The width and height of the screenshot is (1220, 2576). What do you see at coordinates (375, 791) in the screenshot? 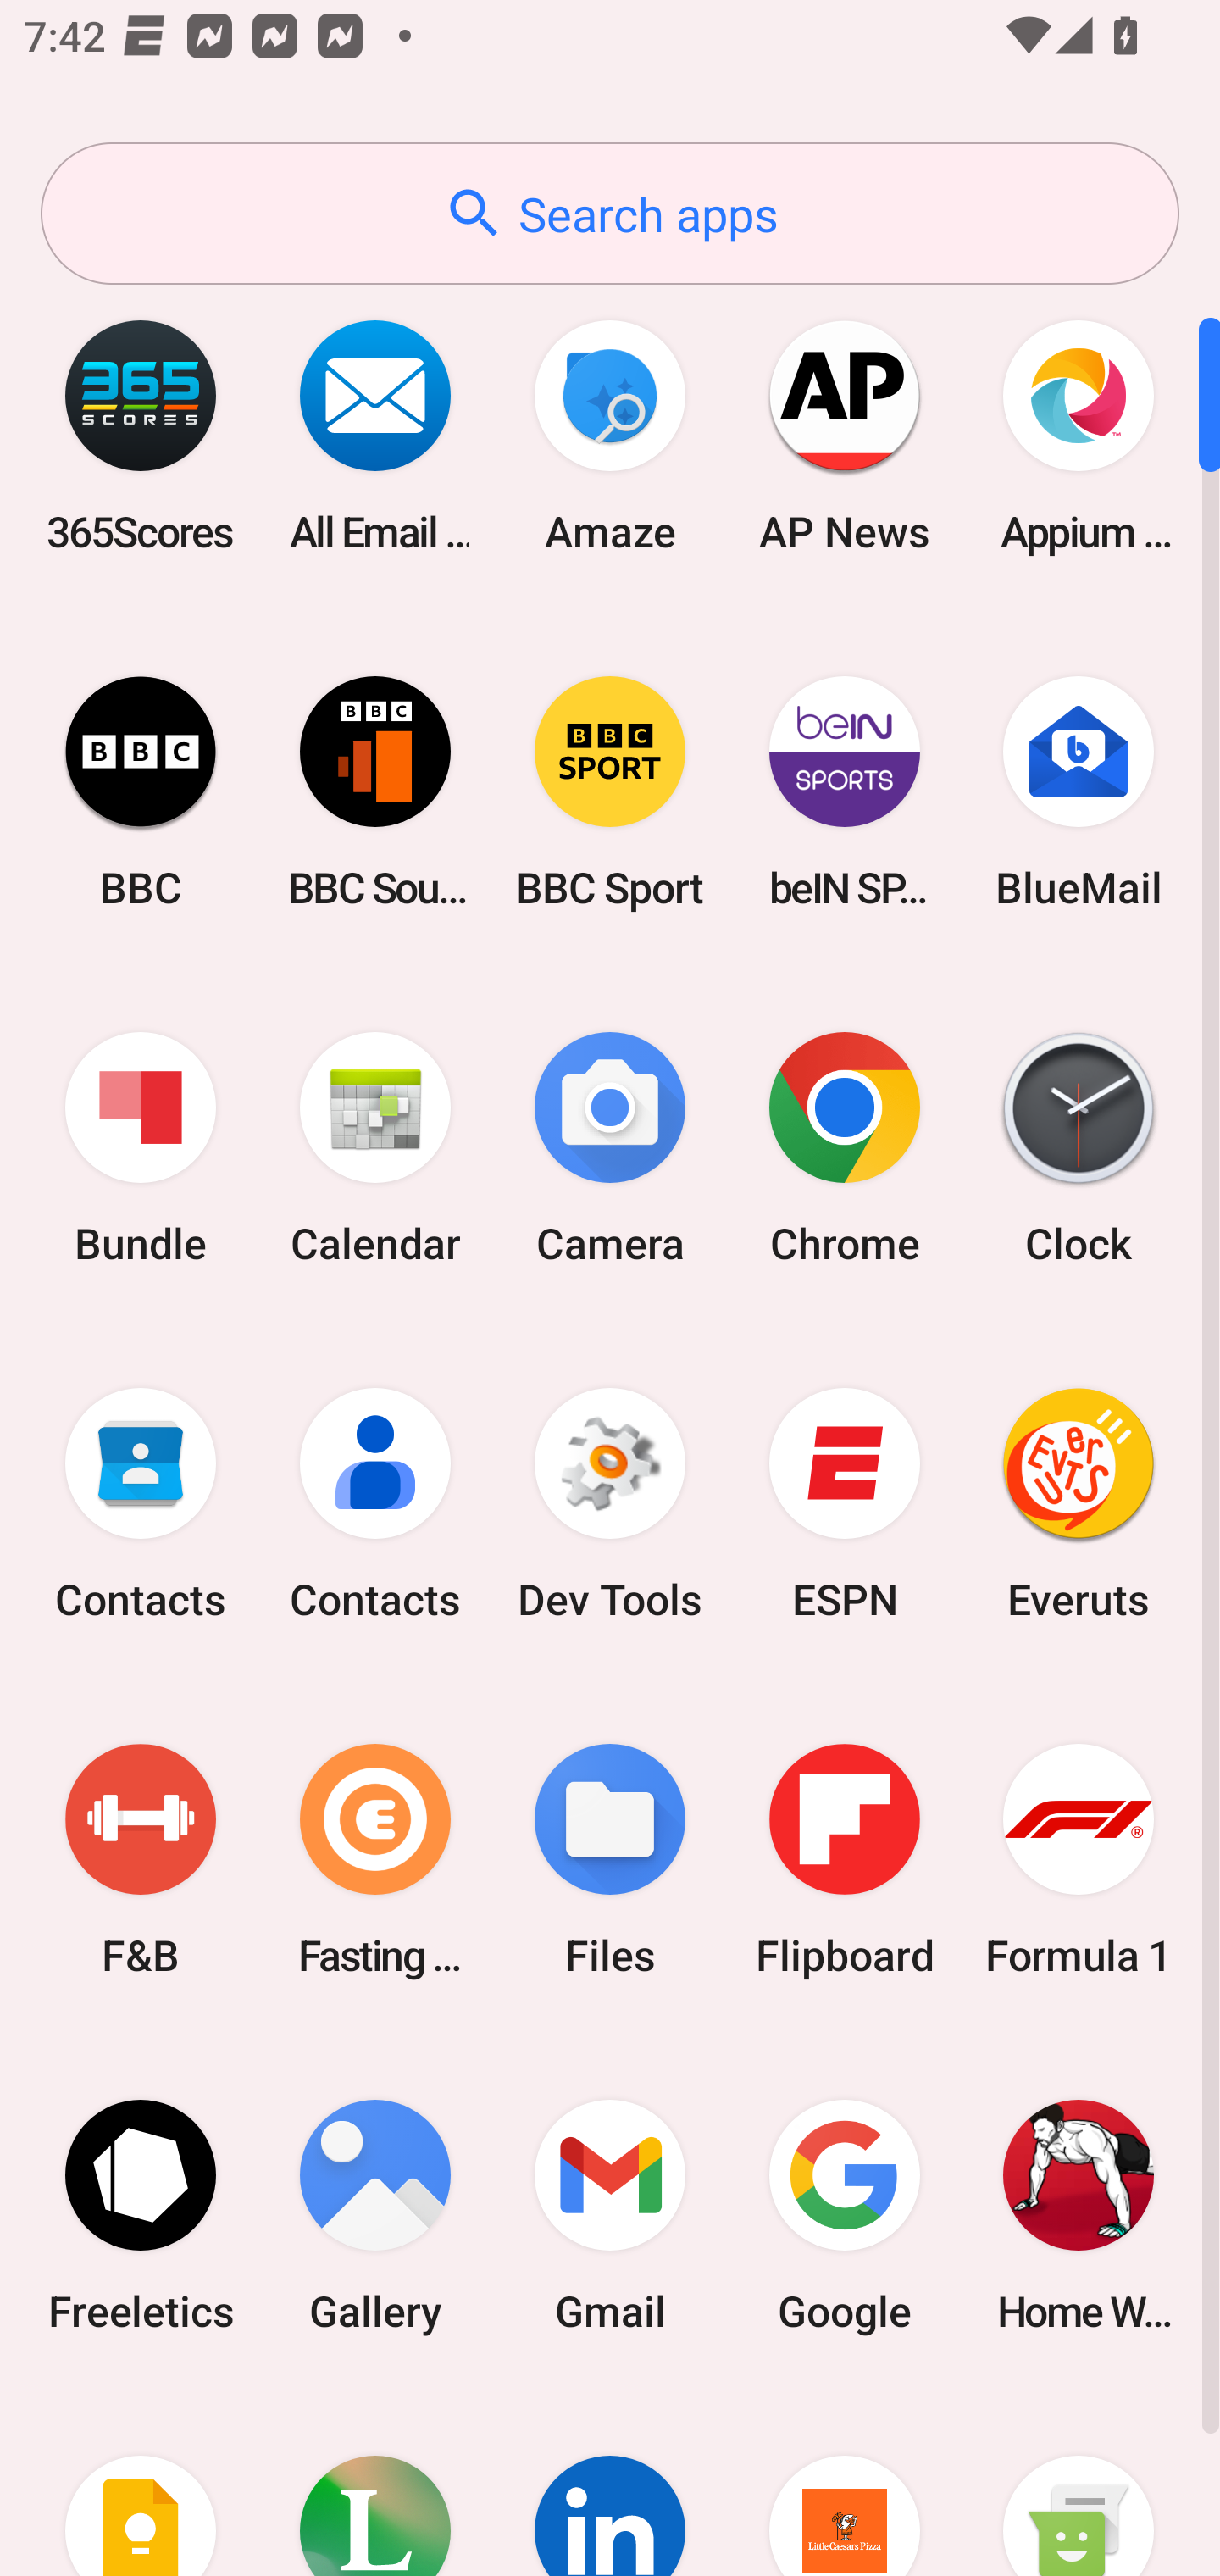
I see `BBC Sounds` at bounding box center [375, 791].